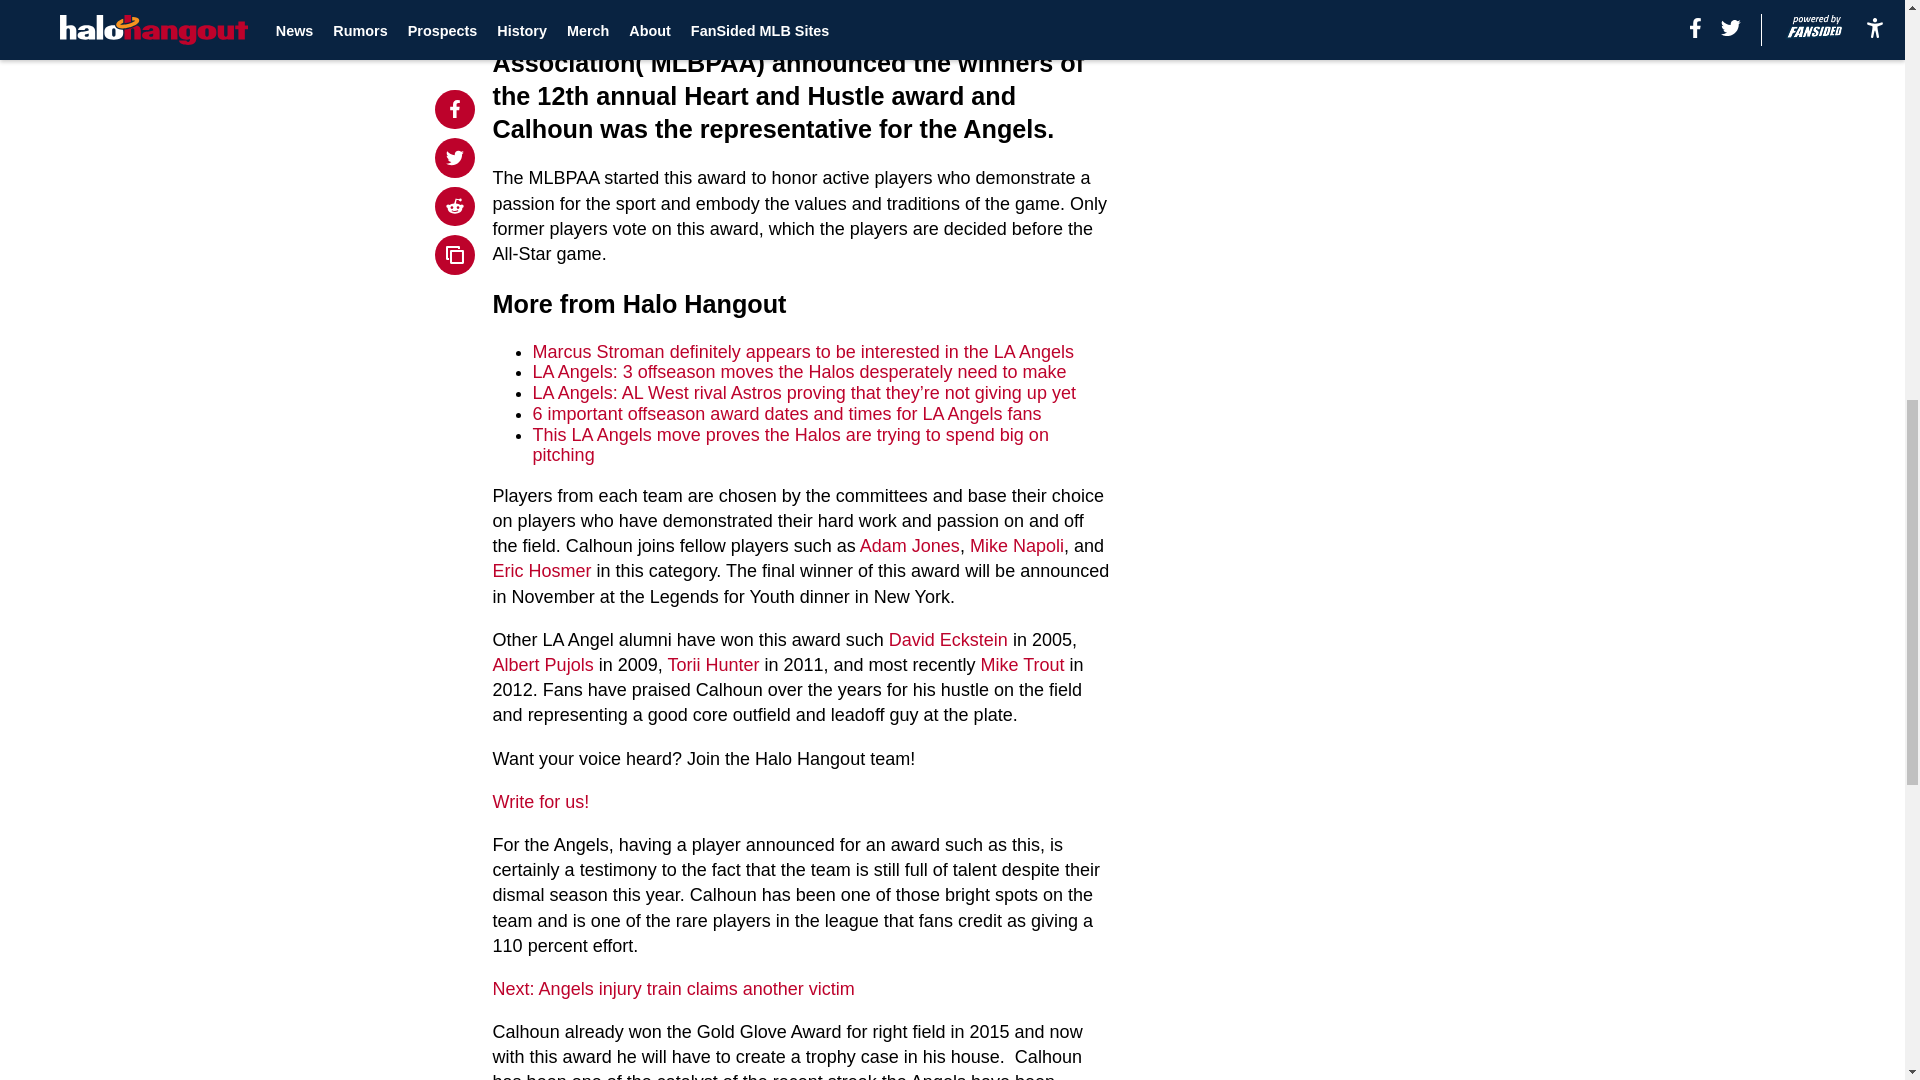  What do you see at coordinates (948, 640) in the screenshot?
I see `David Eckstein` at bounding box center [948, 640].